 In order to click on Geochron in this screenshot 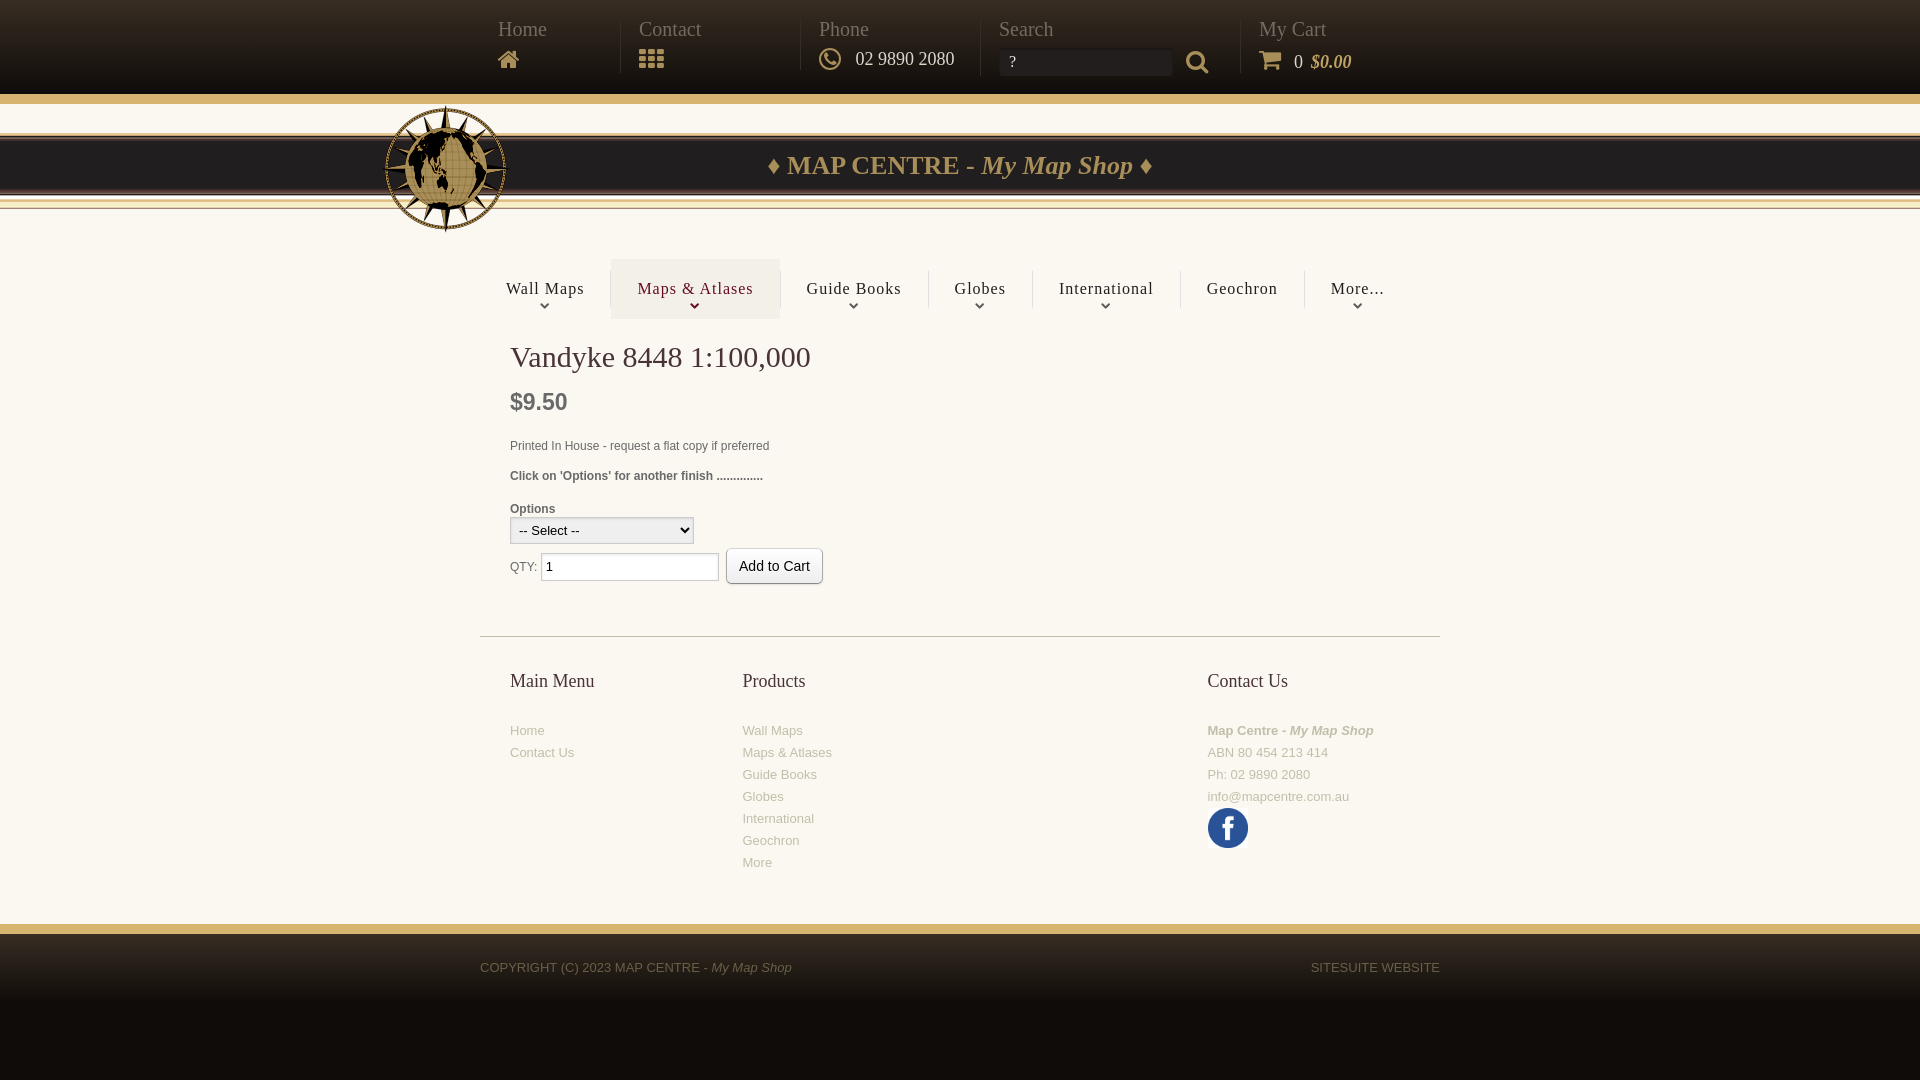, I will do `click(1242, 289)`.